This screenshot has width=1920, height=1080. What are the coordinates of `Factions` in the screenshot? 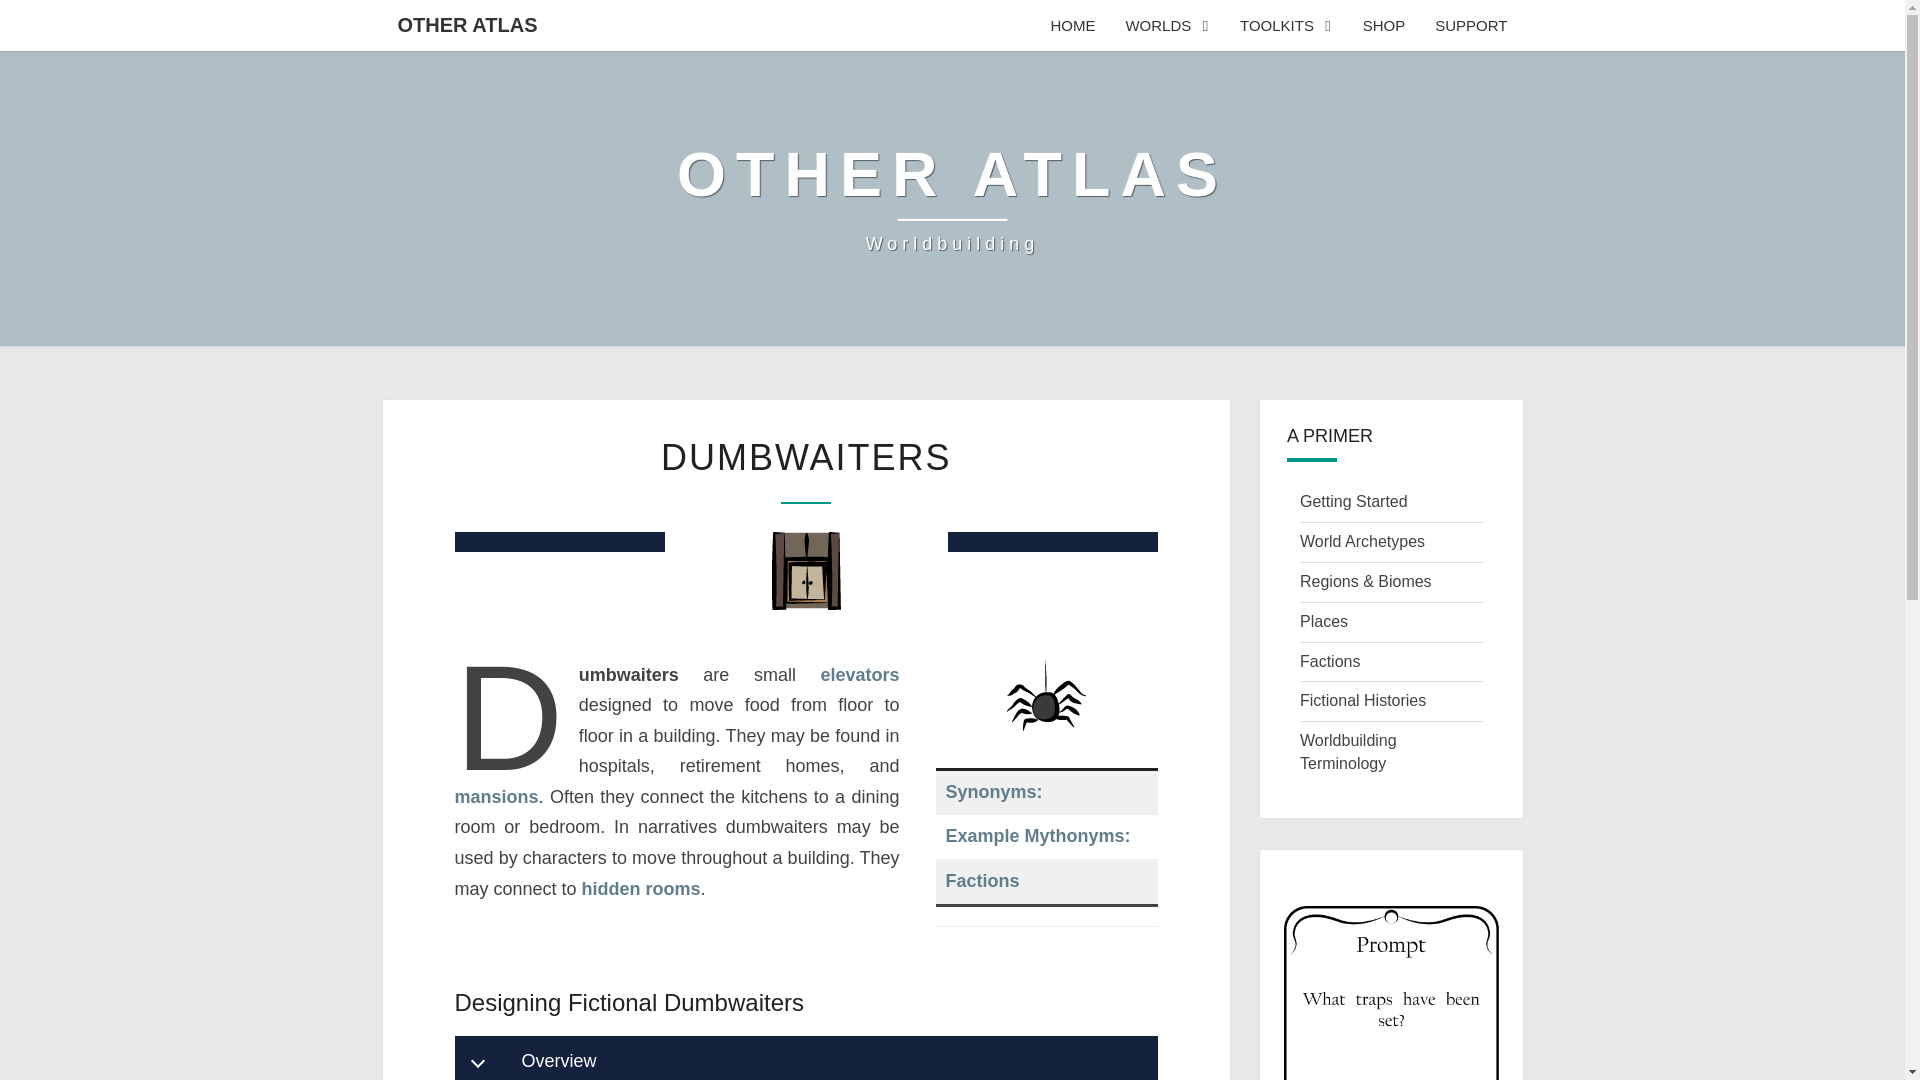 It's located at (858, 674).